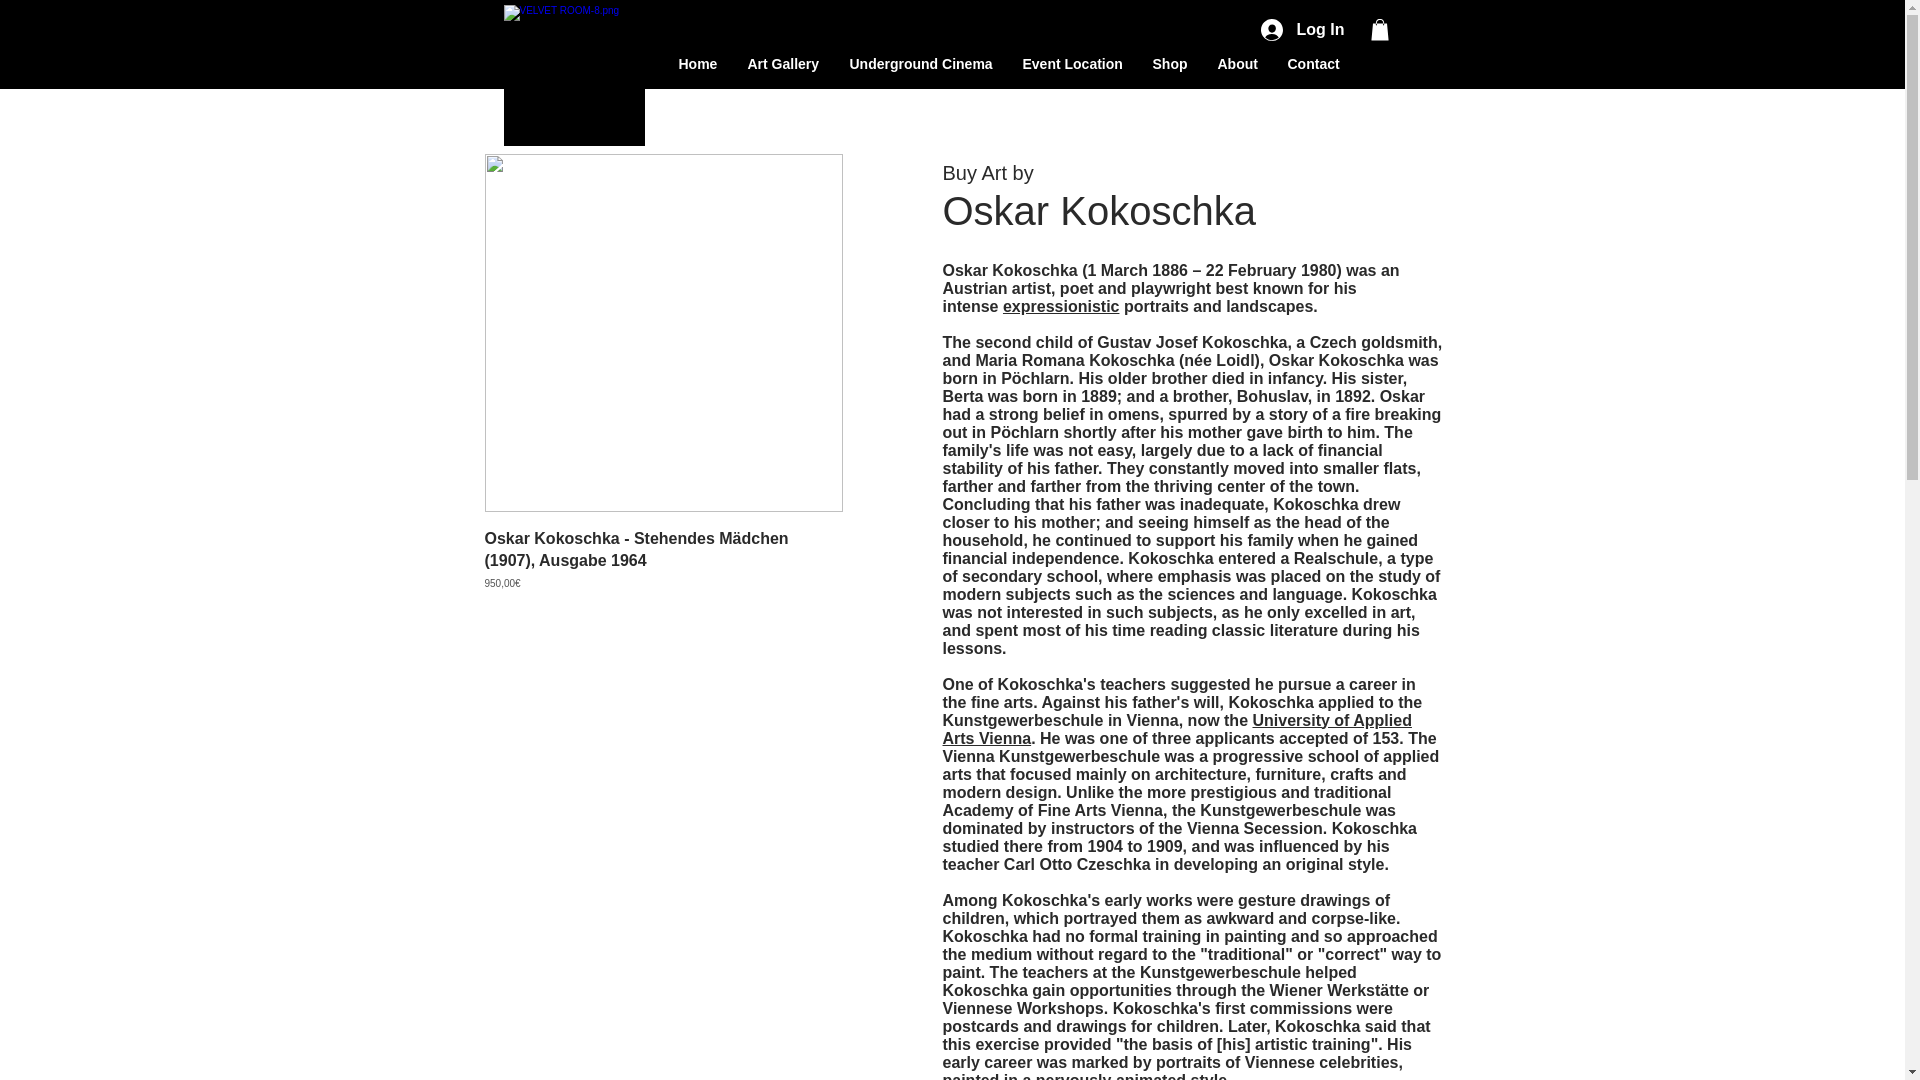  I want to click on Home, so click(698, 62).